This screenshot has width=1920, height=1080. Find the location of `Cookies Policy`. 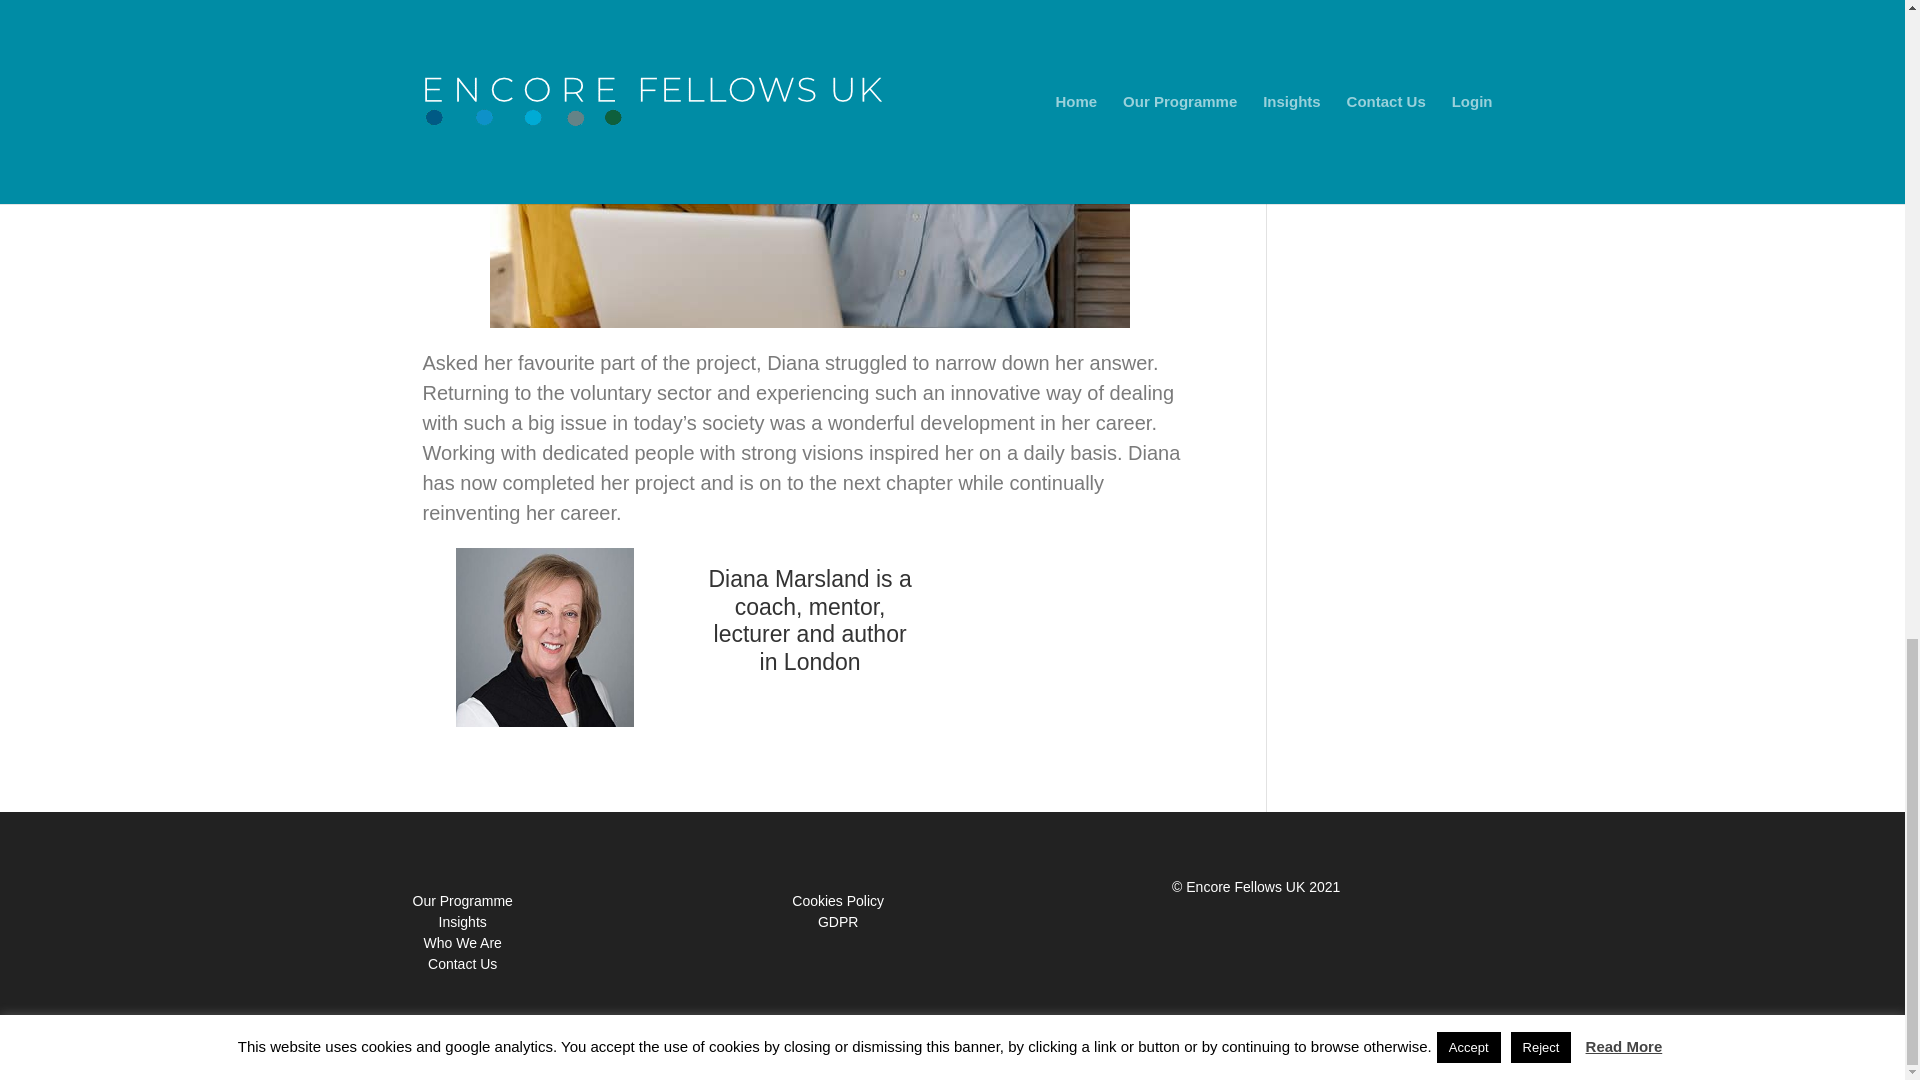

Cookies Policy is located at coordinates (837, 901).